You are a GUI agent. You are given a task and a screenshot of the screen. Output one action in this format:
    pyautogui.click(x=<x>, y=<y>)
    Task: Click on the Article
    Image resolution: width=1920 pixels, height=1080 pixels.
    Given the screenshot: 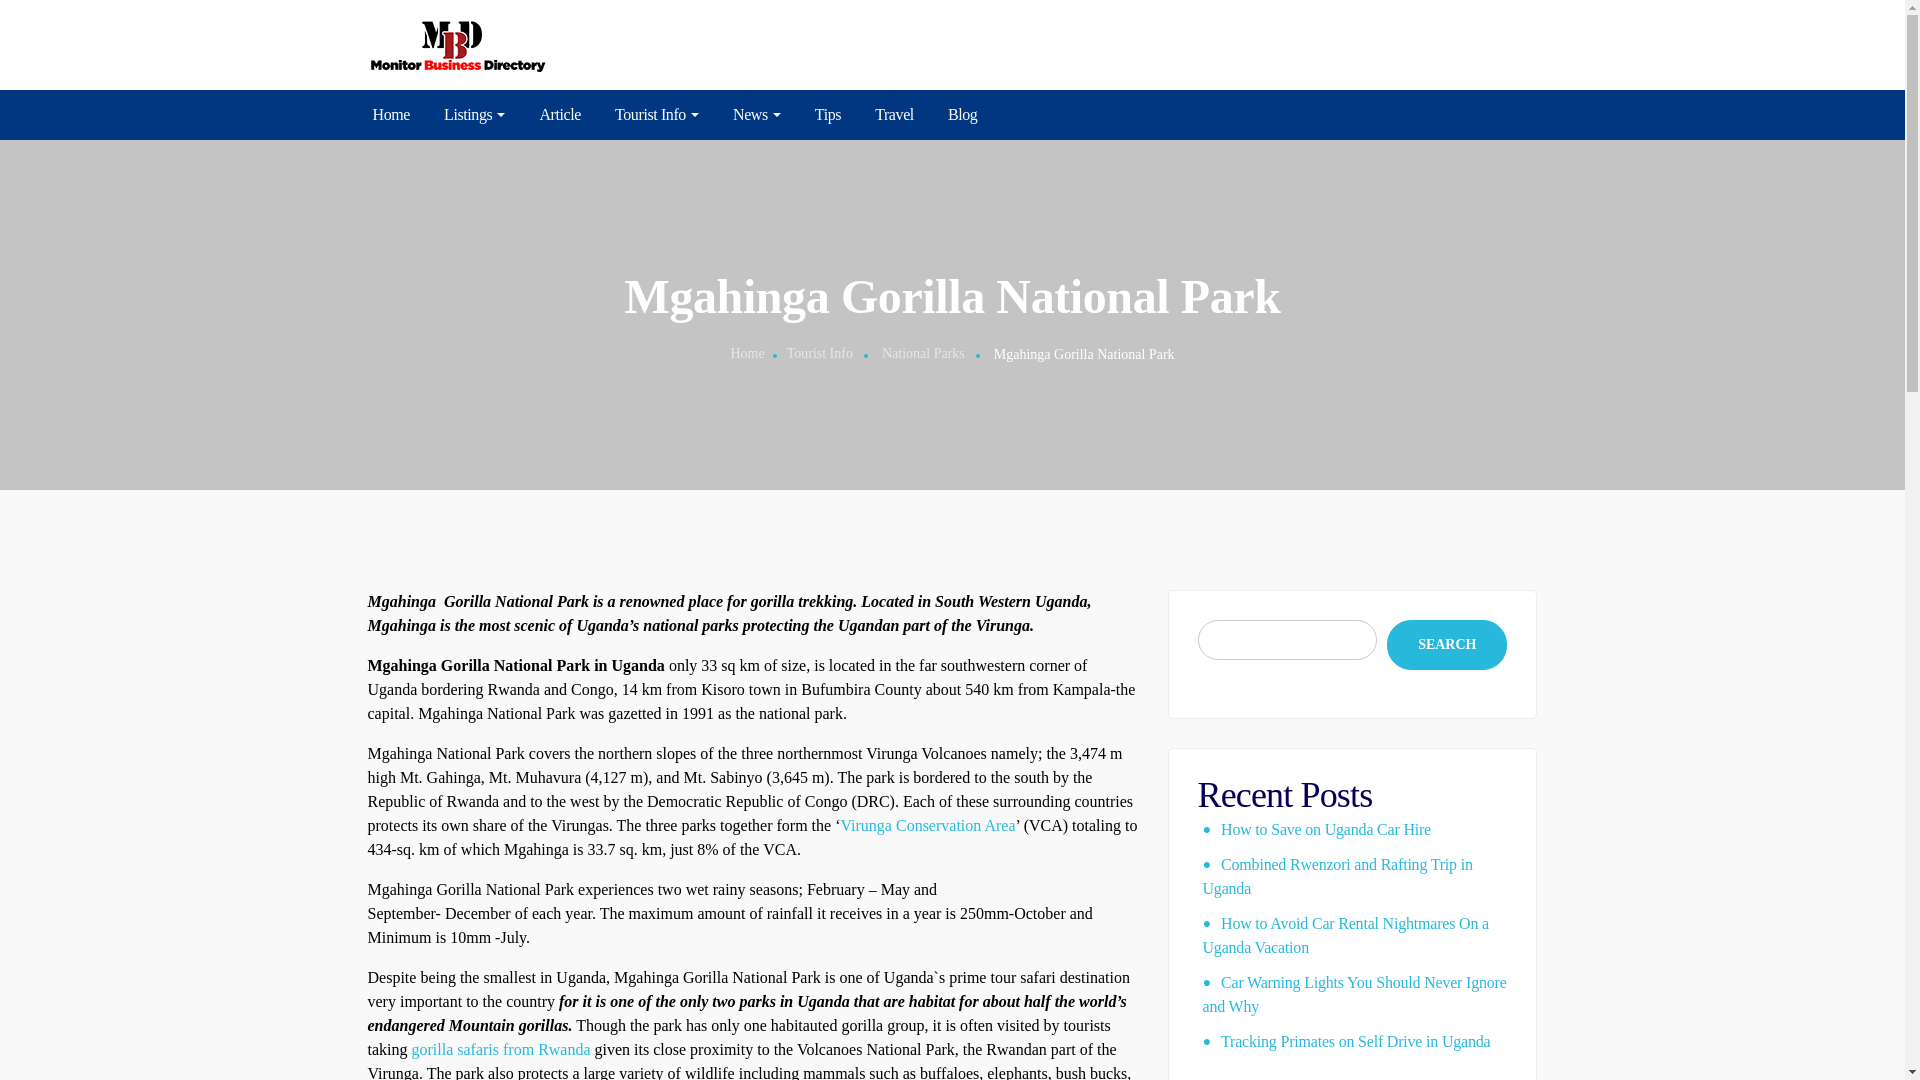 What is the action you would take?
    pyautogui.click(x=560, y=114)
    